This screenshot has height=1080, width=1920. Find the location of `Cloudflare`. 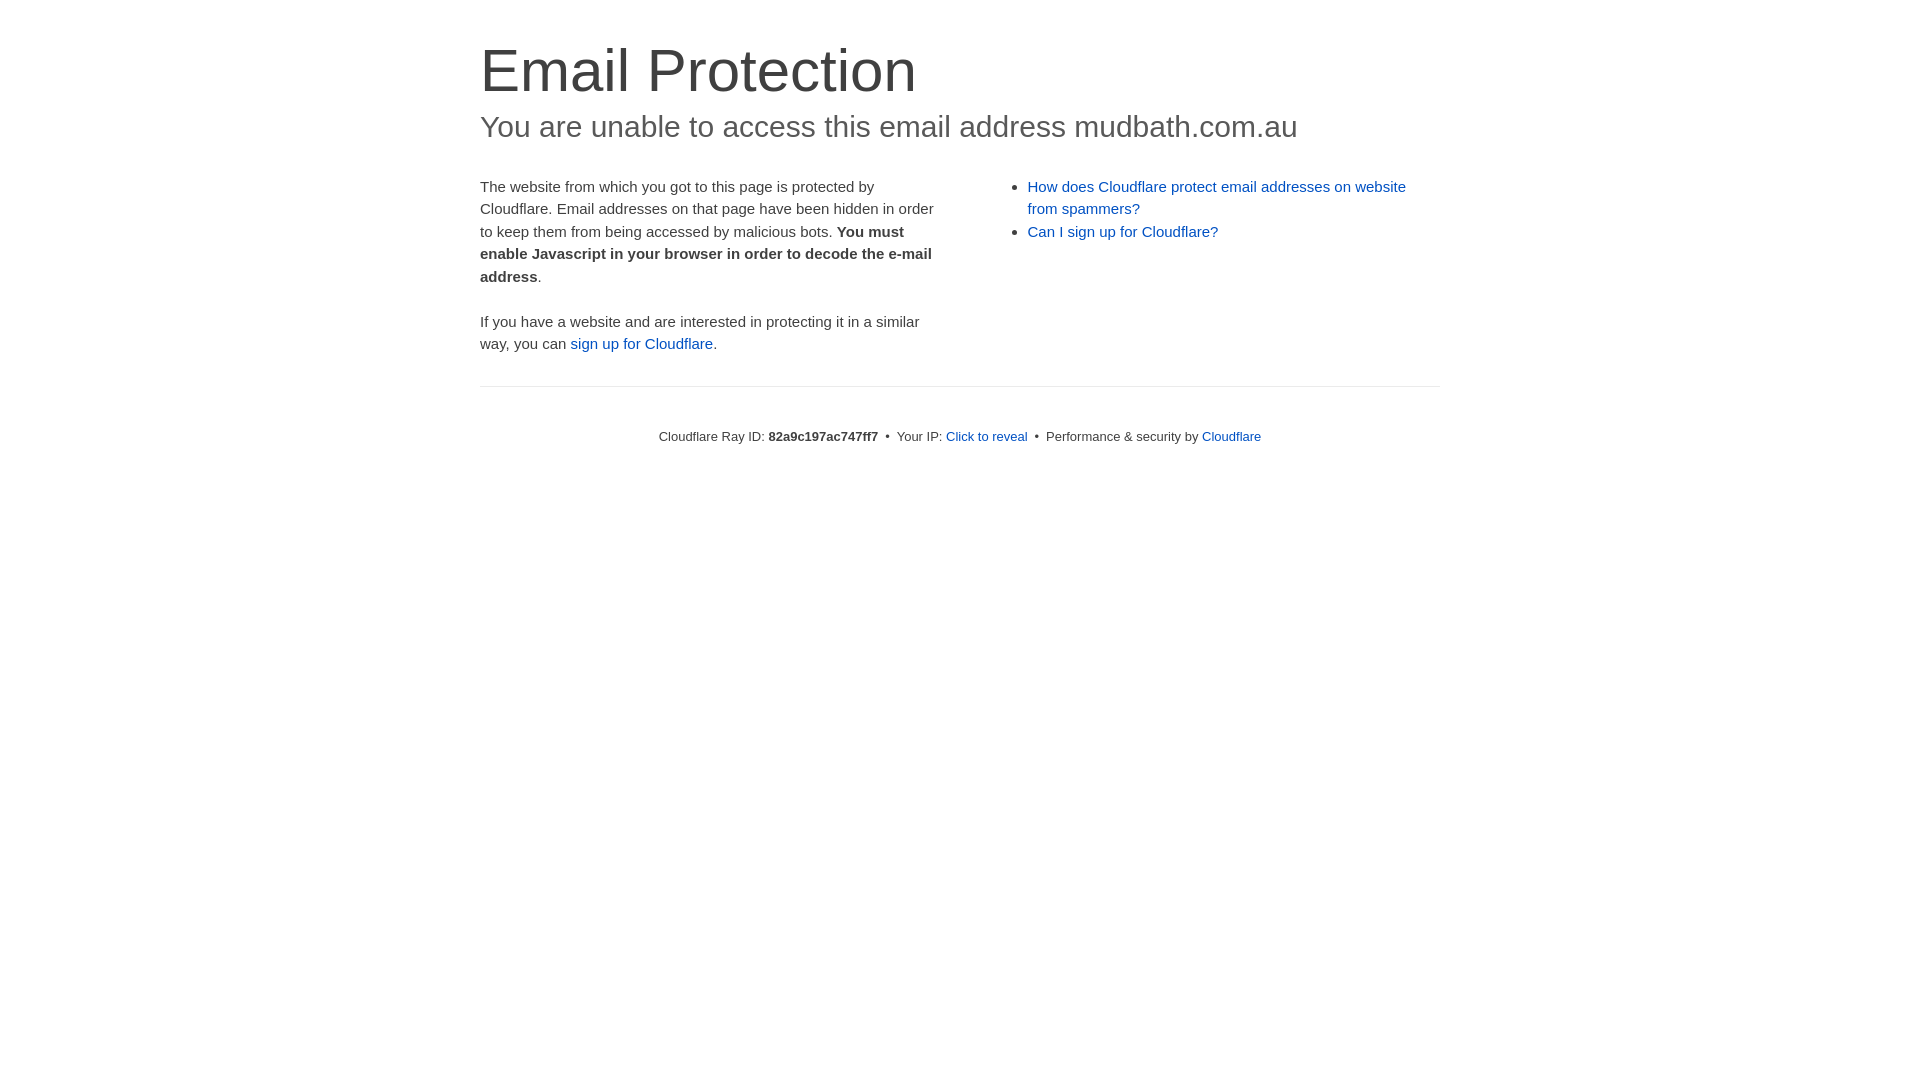

Cloudflare is located at coordinates (1232, 436).